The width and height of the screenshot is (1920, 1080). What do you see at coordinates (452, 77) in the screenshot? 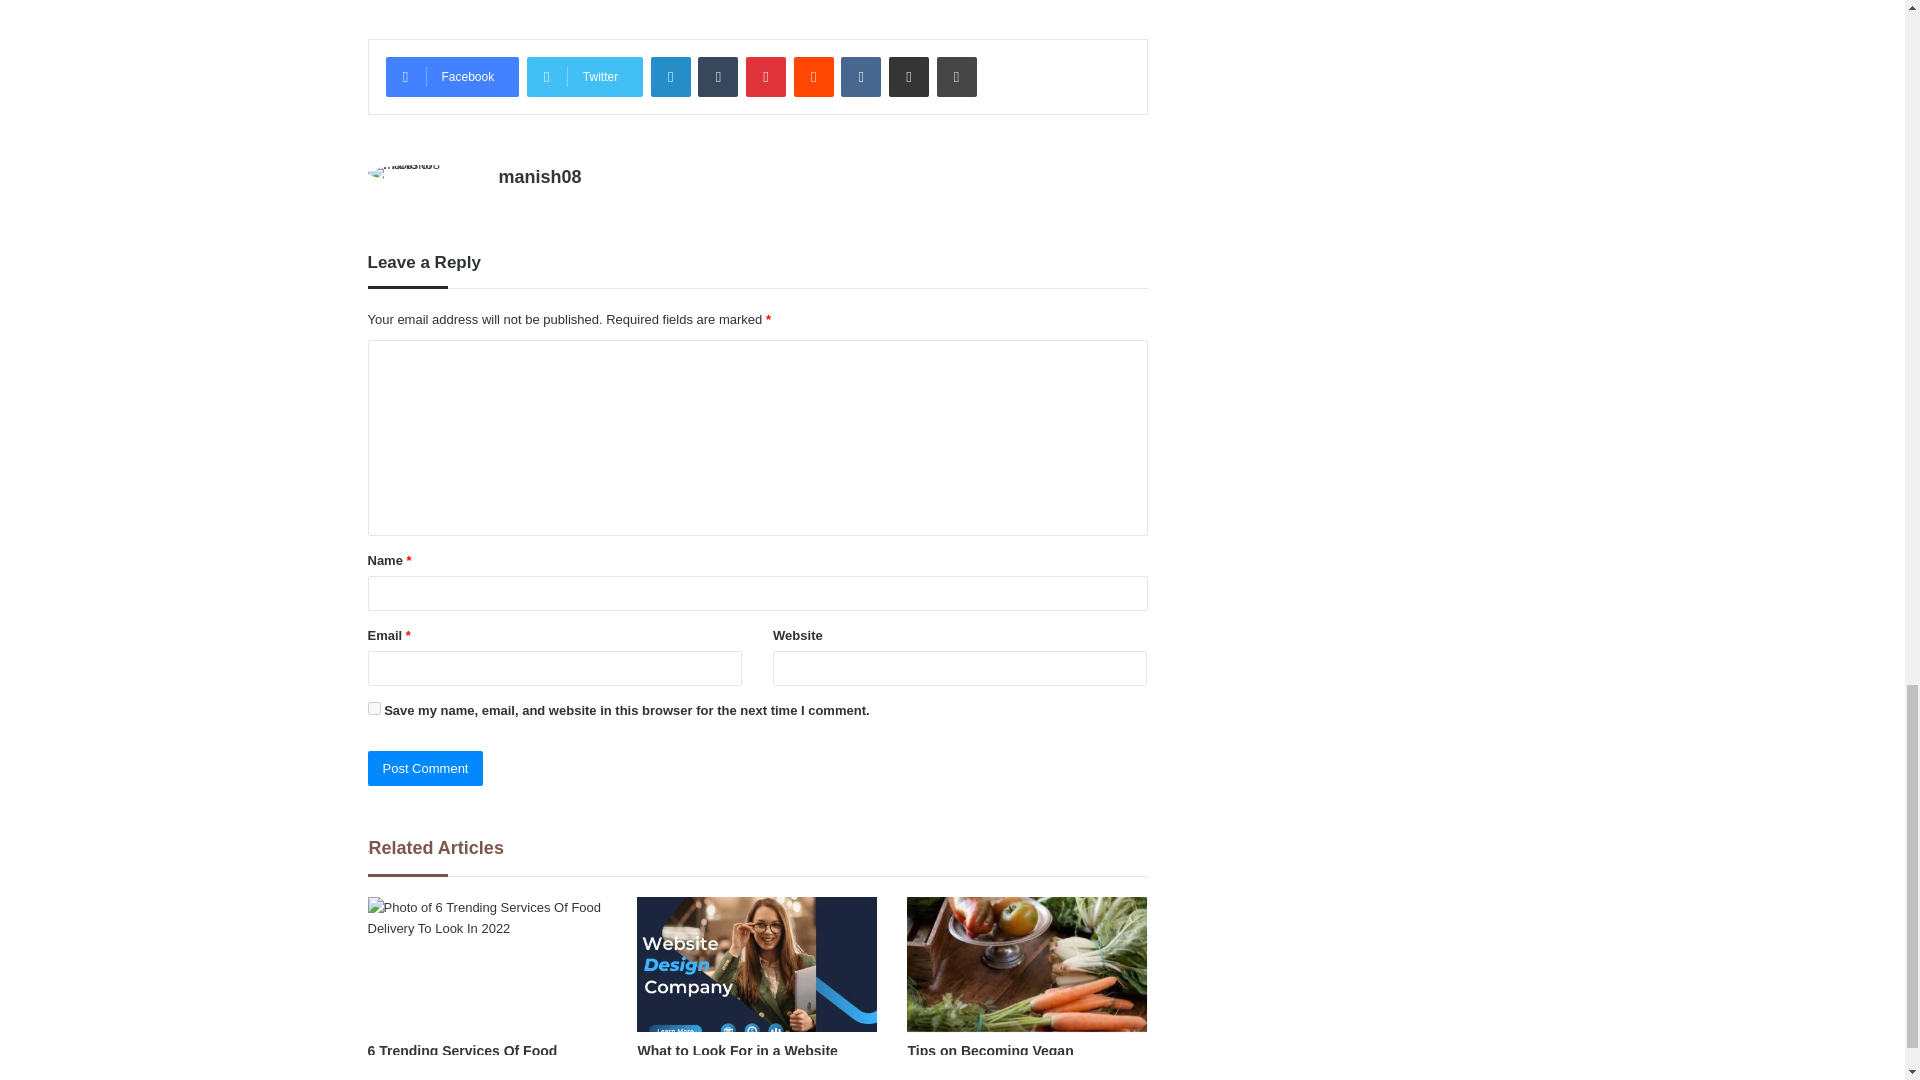
I see `Facebook` at bounding box center [452, 77].